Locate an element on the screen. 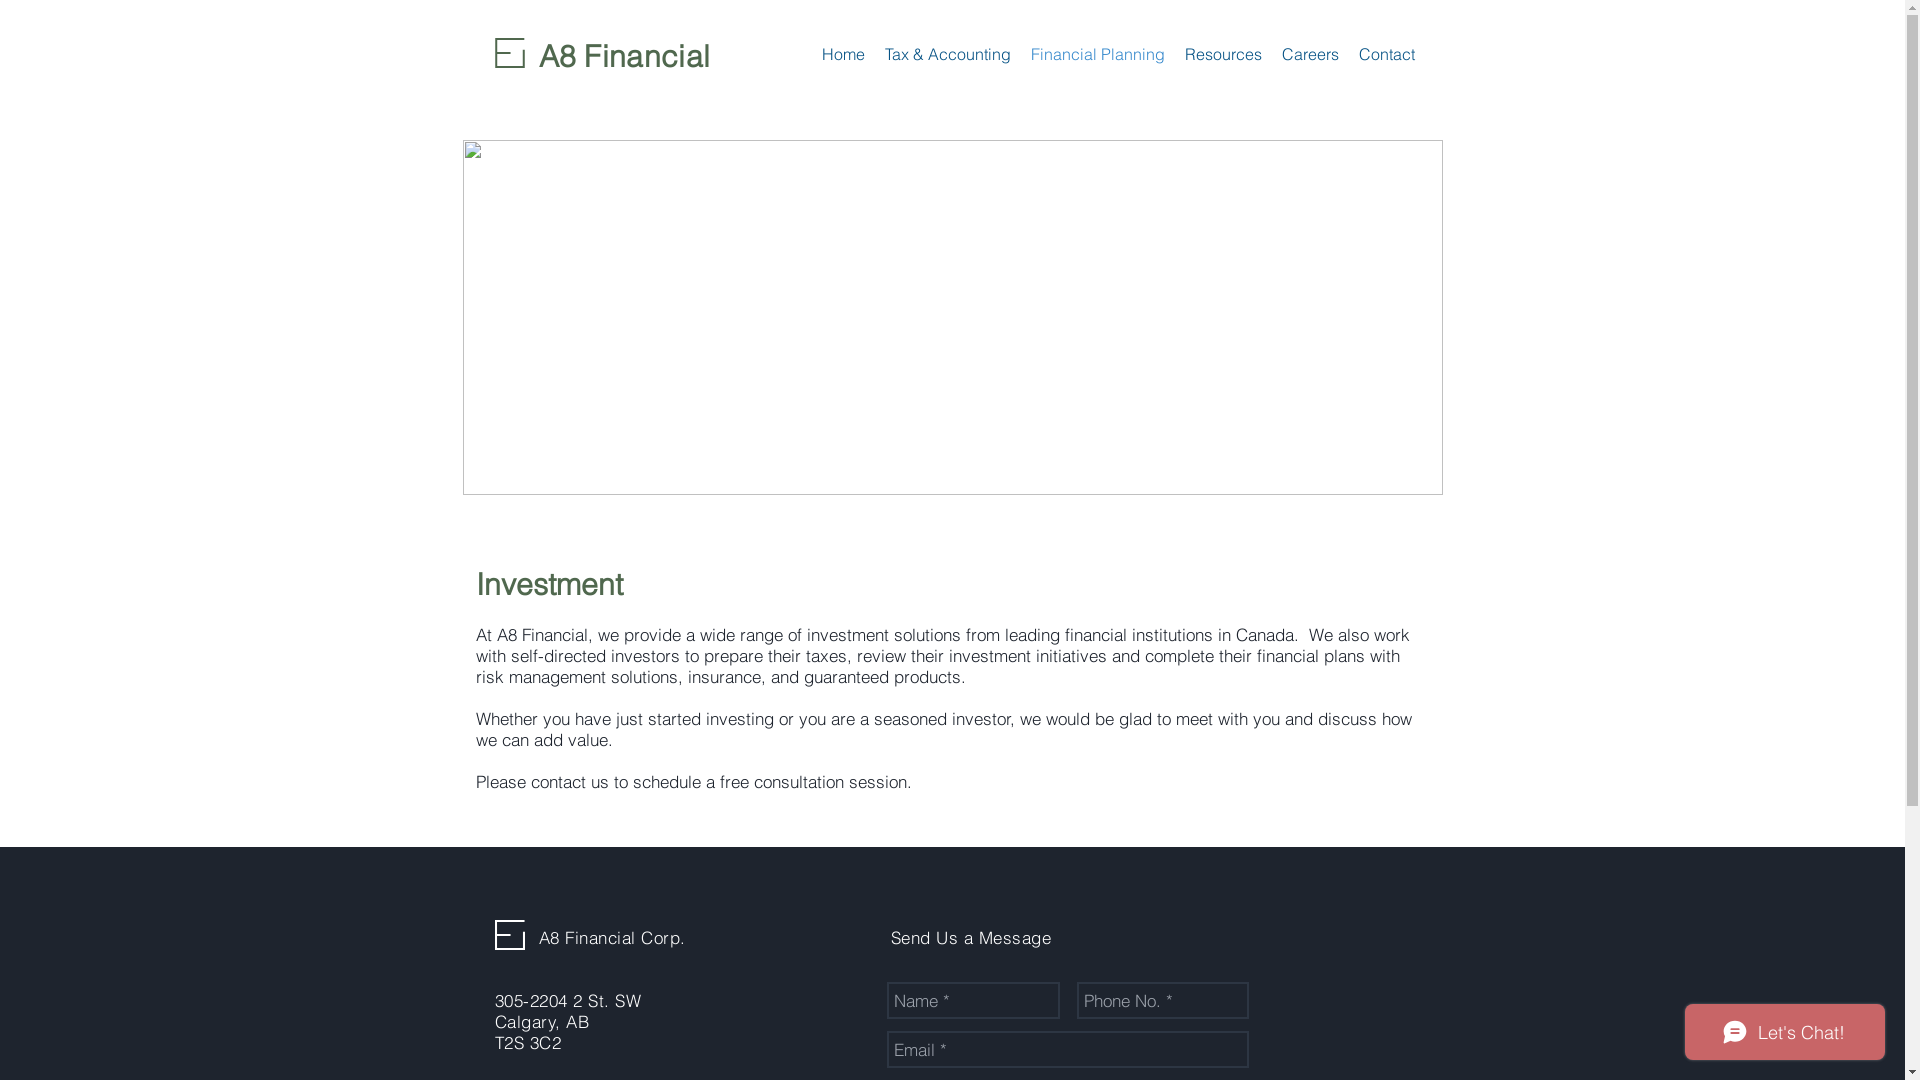 Image resolution: width=1920 pixels, height=1080 pixels. TWIPLA (Visitor Analytics) is located at coordinates (1902, 6).